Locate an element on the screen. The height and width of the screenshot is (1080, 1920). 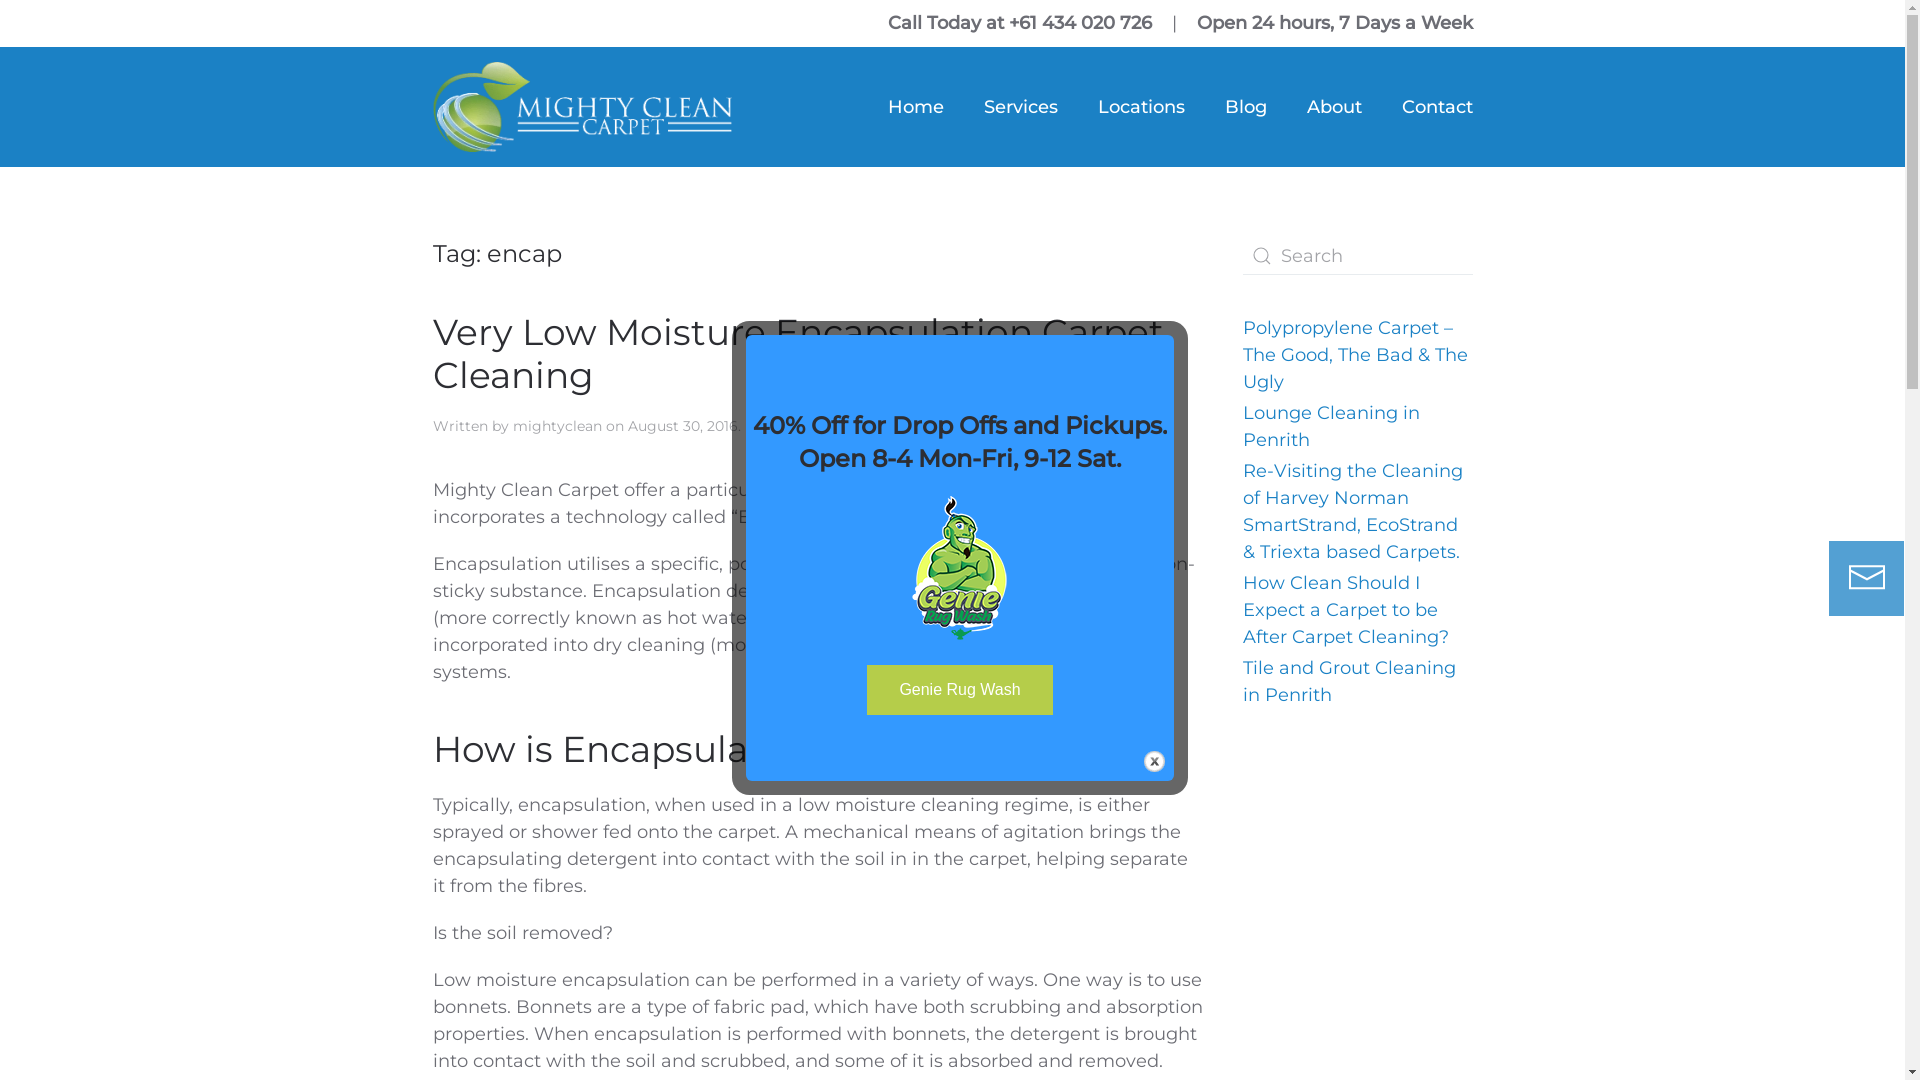
Home is located at coordinates (916, 107).